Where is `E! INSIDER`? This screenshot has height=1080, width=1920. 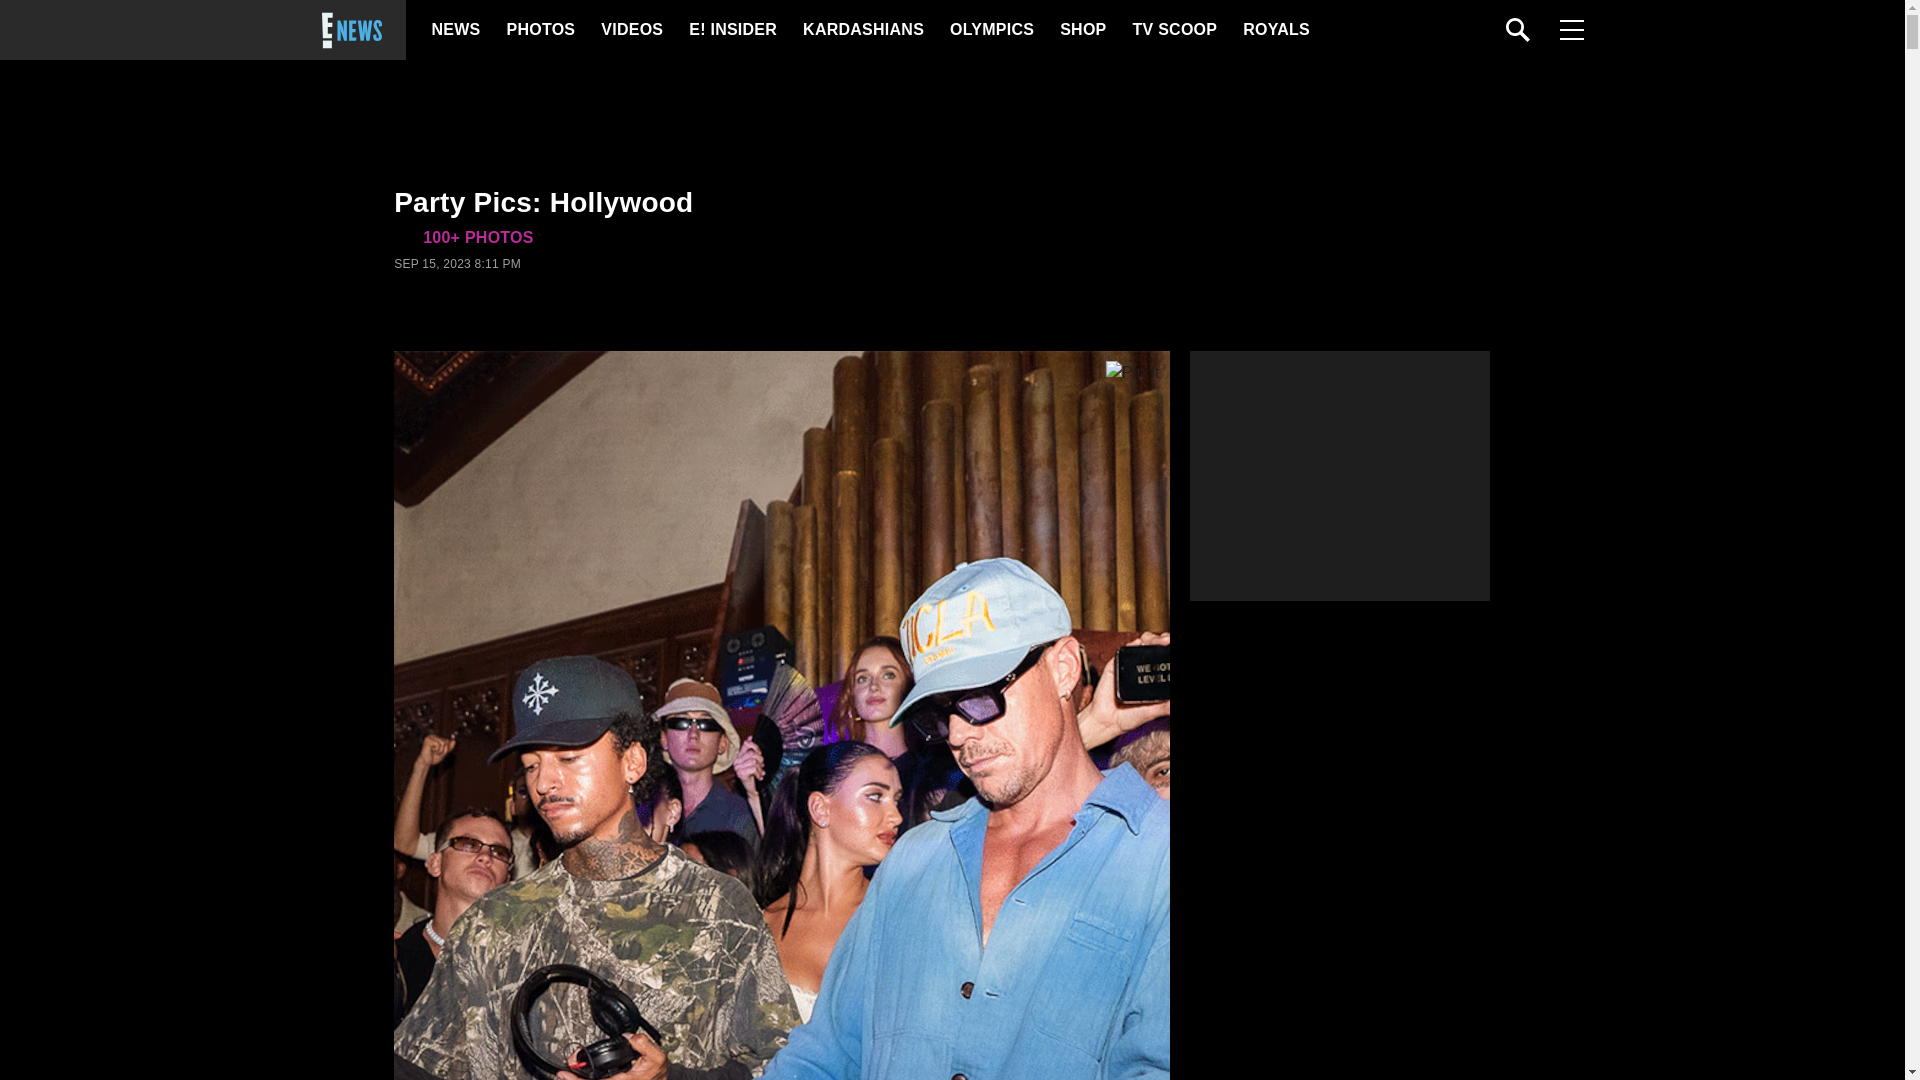
E! INSIDER is located at coordinates (732, 30).